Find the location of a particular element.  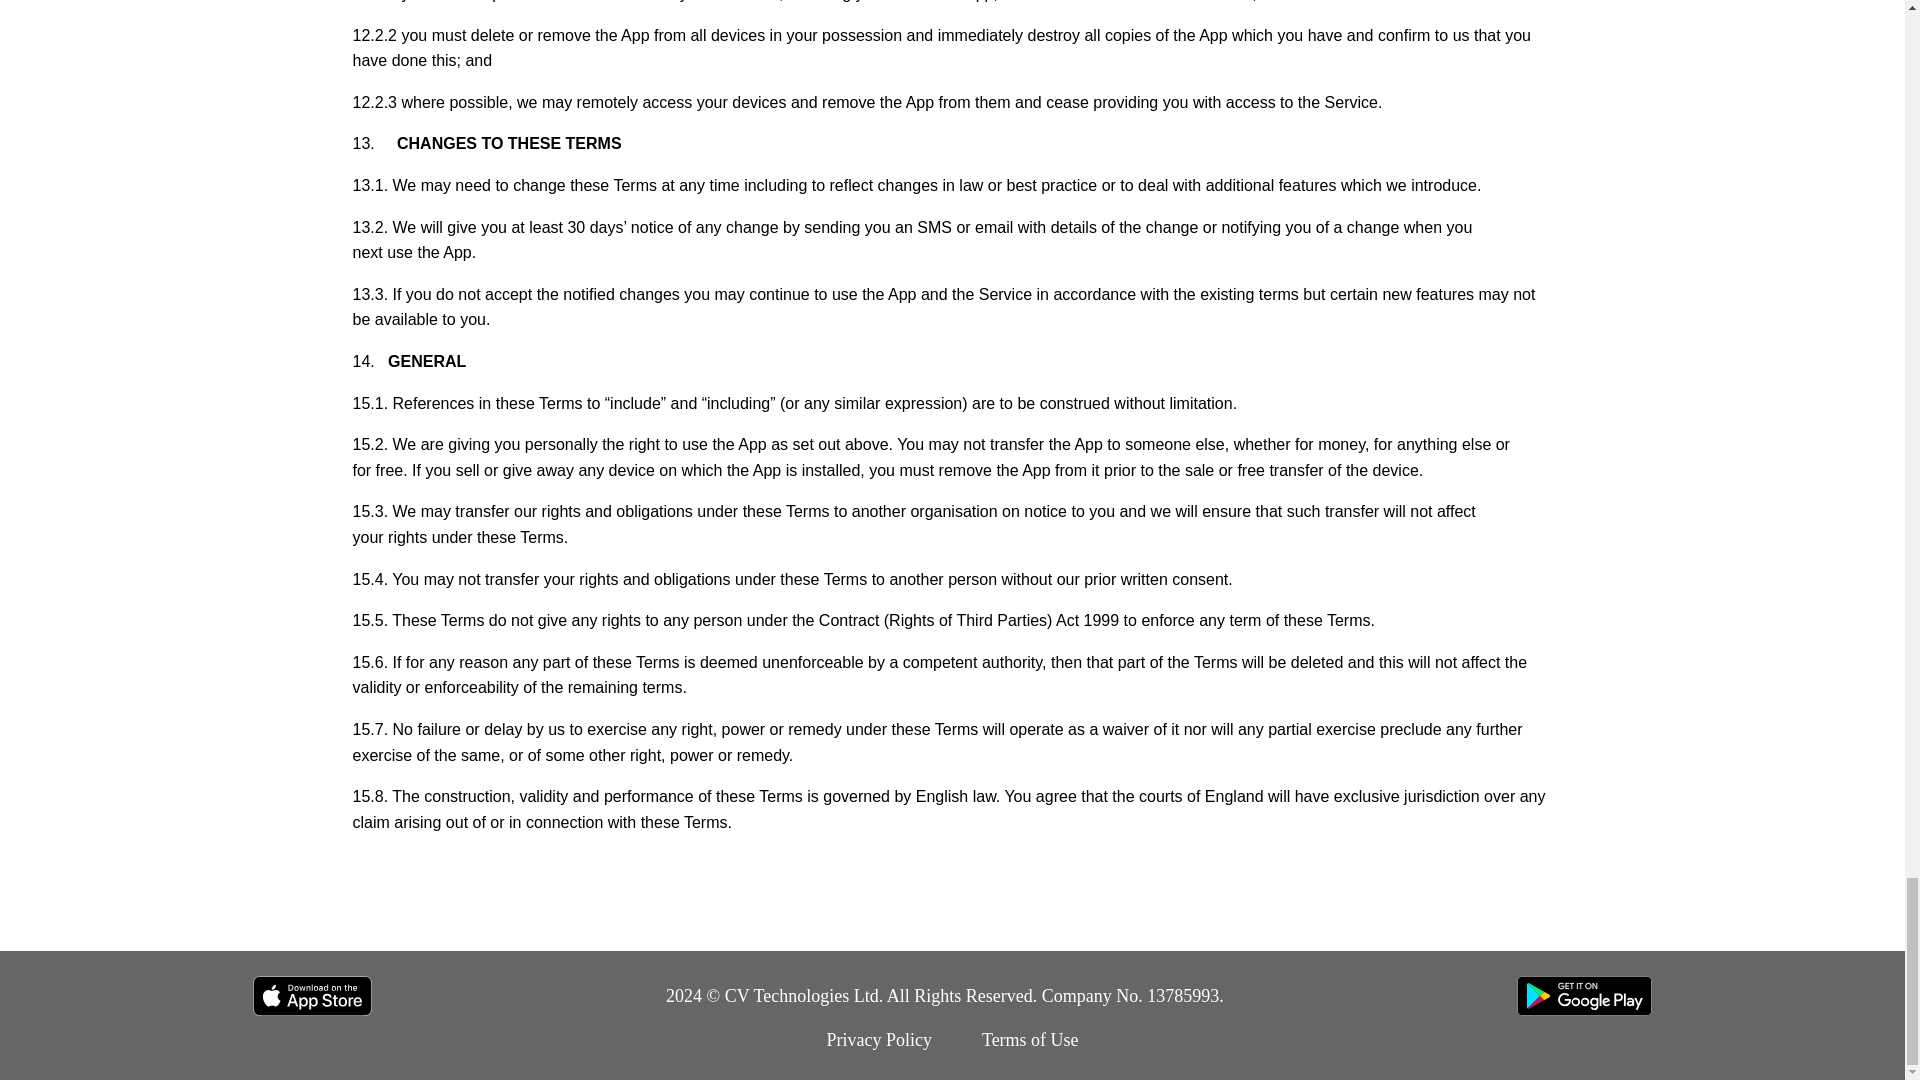

Terms of Use is located at coordinates (1030, 1040).